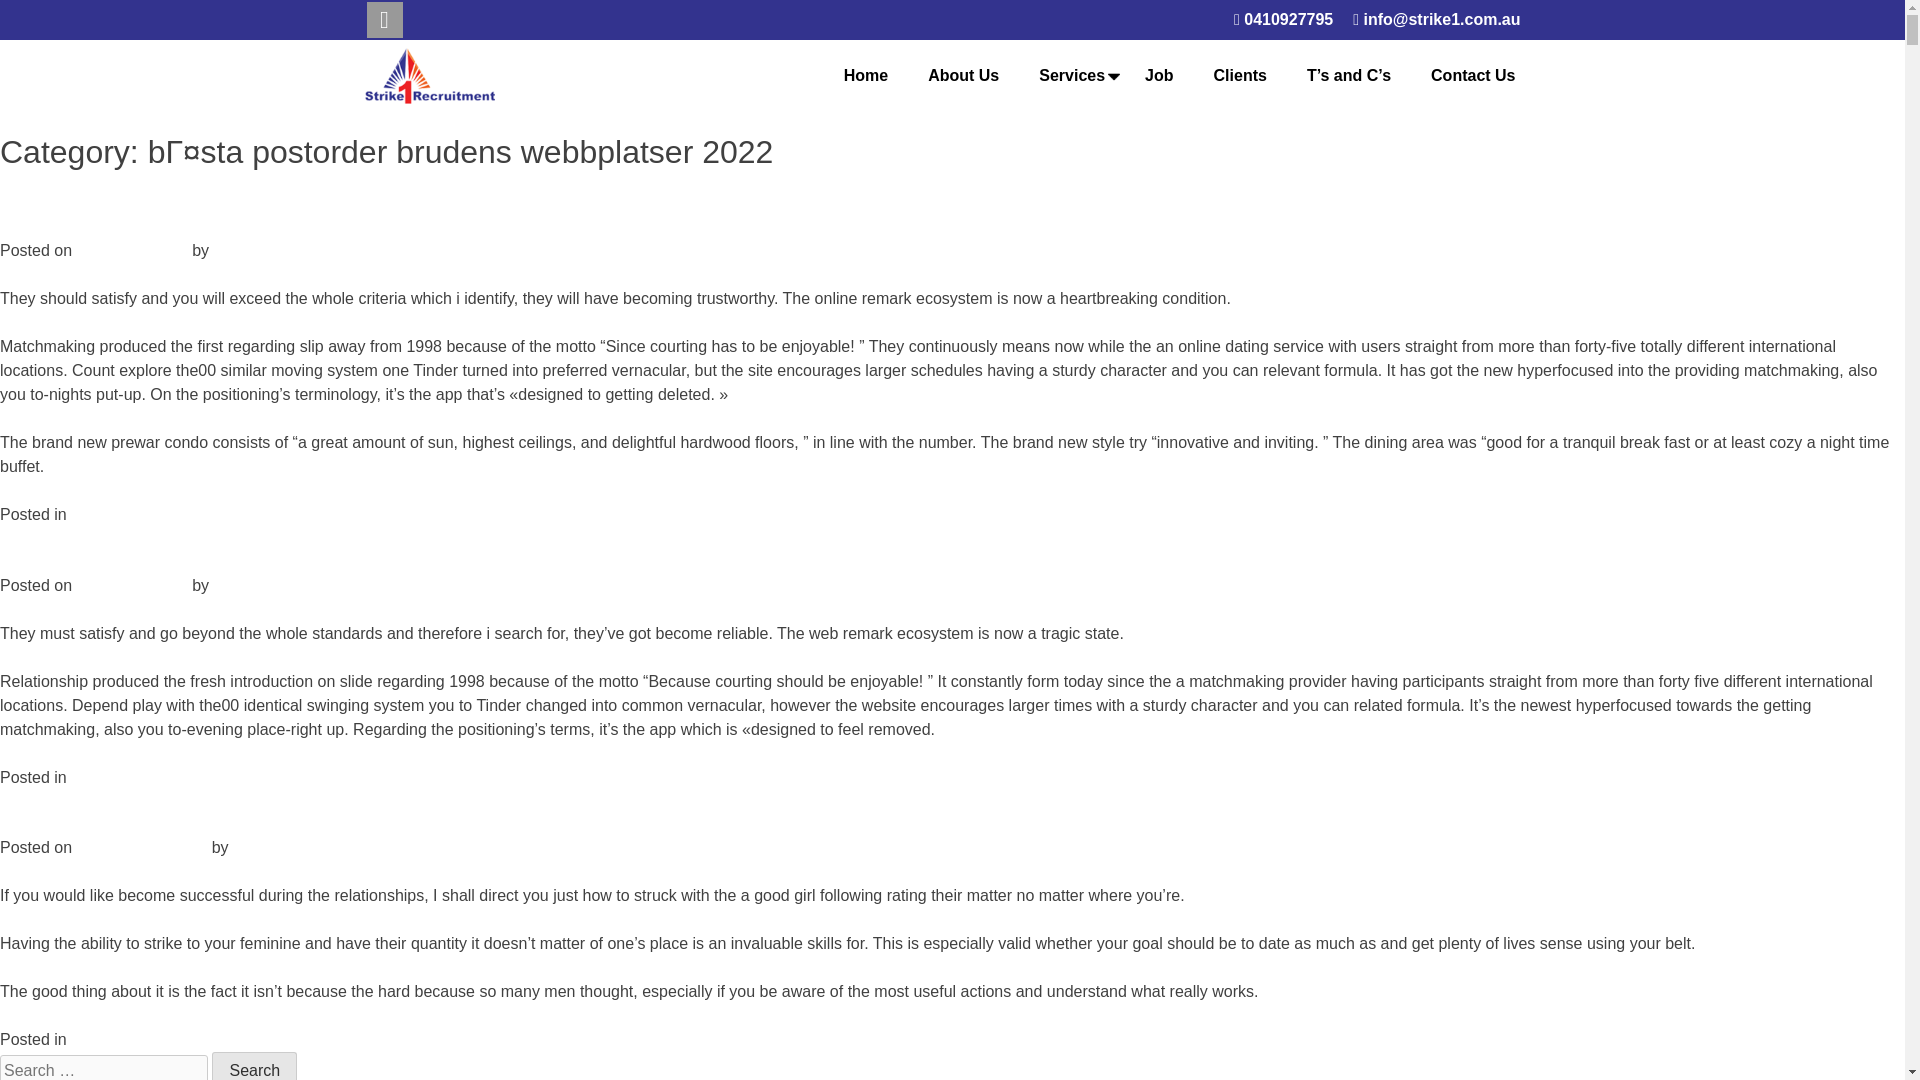 This screenshot has width=1920, height=1080. I want to click on kerry, so click(231, 250).